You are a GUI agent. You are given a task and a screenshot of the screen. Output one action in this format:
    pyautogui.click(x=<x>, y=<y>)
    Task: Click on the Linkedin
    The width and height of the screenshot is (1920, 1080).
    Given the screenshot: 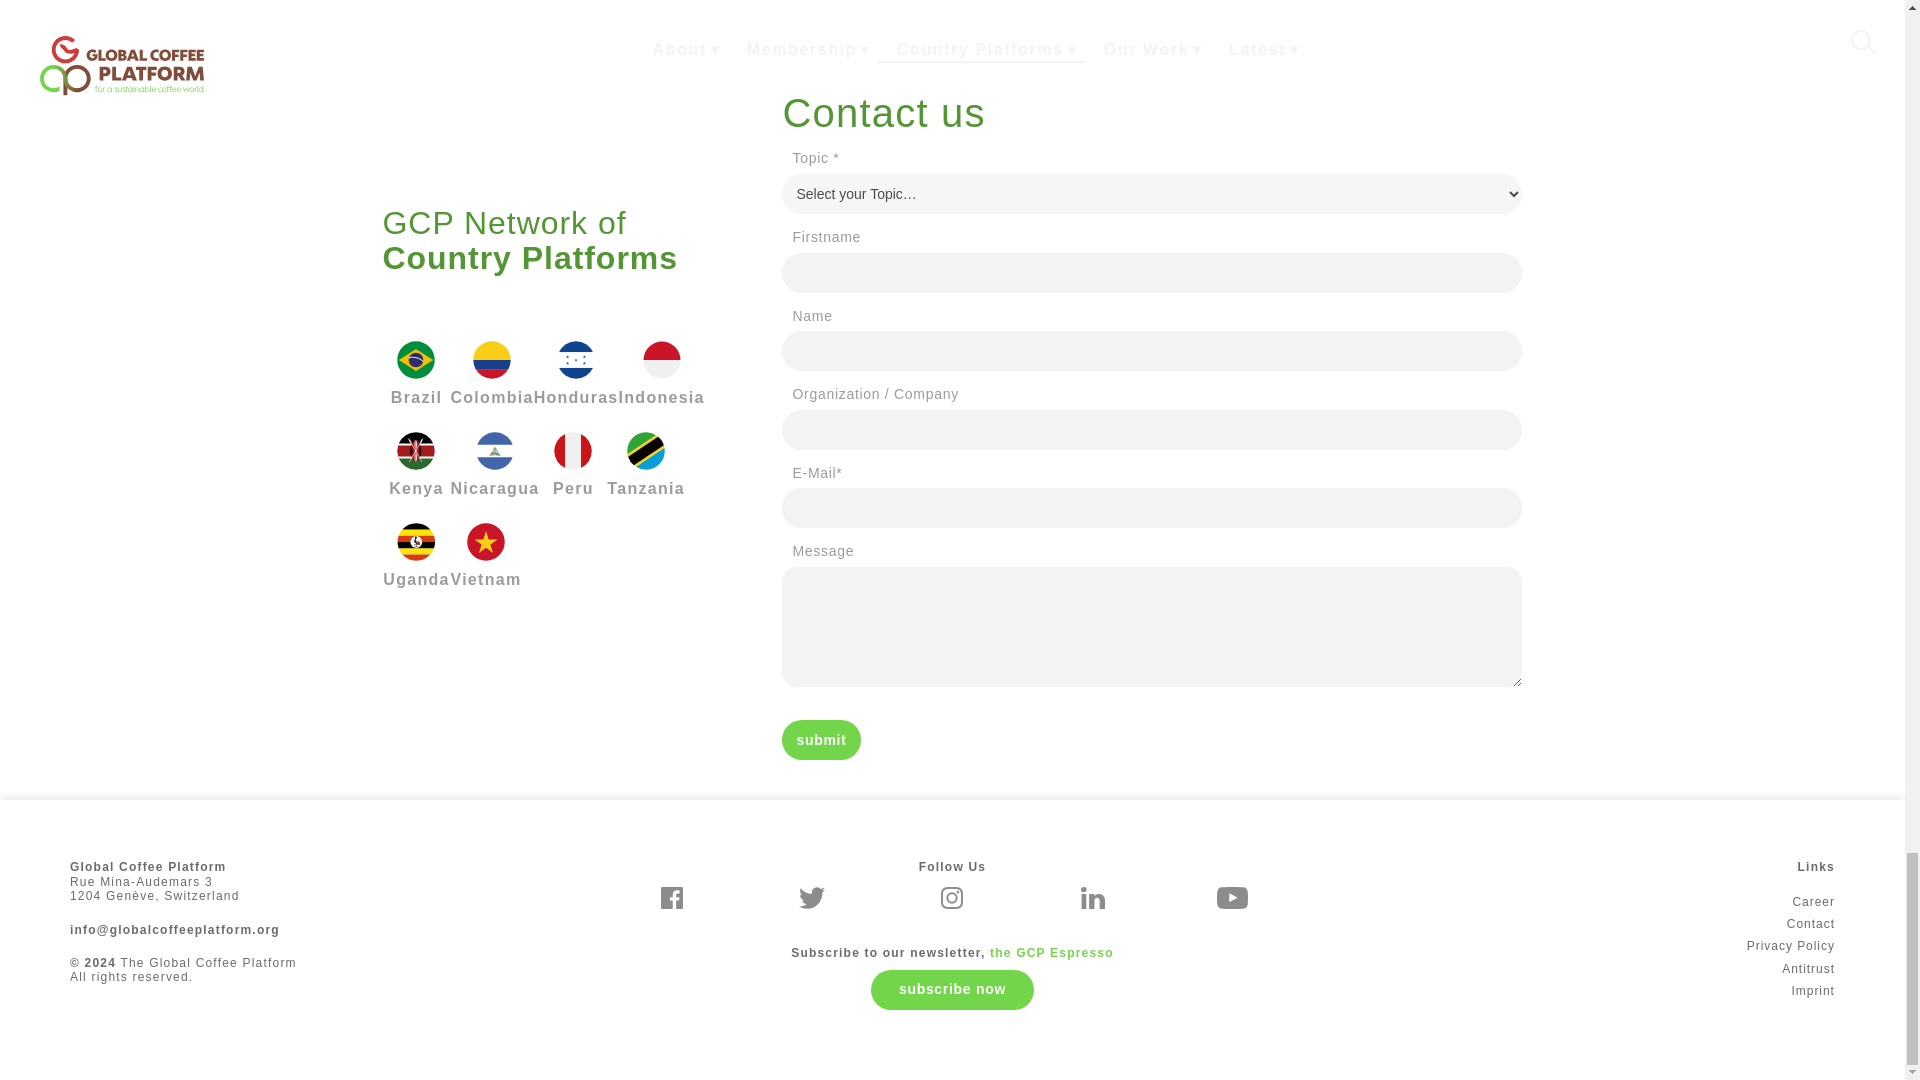 What is the action you would take?
    pyautogui.click(x=1092, y=898)
    